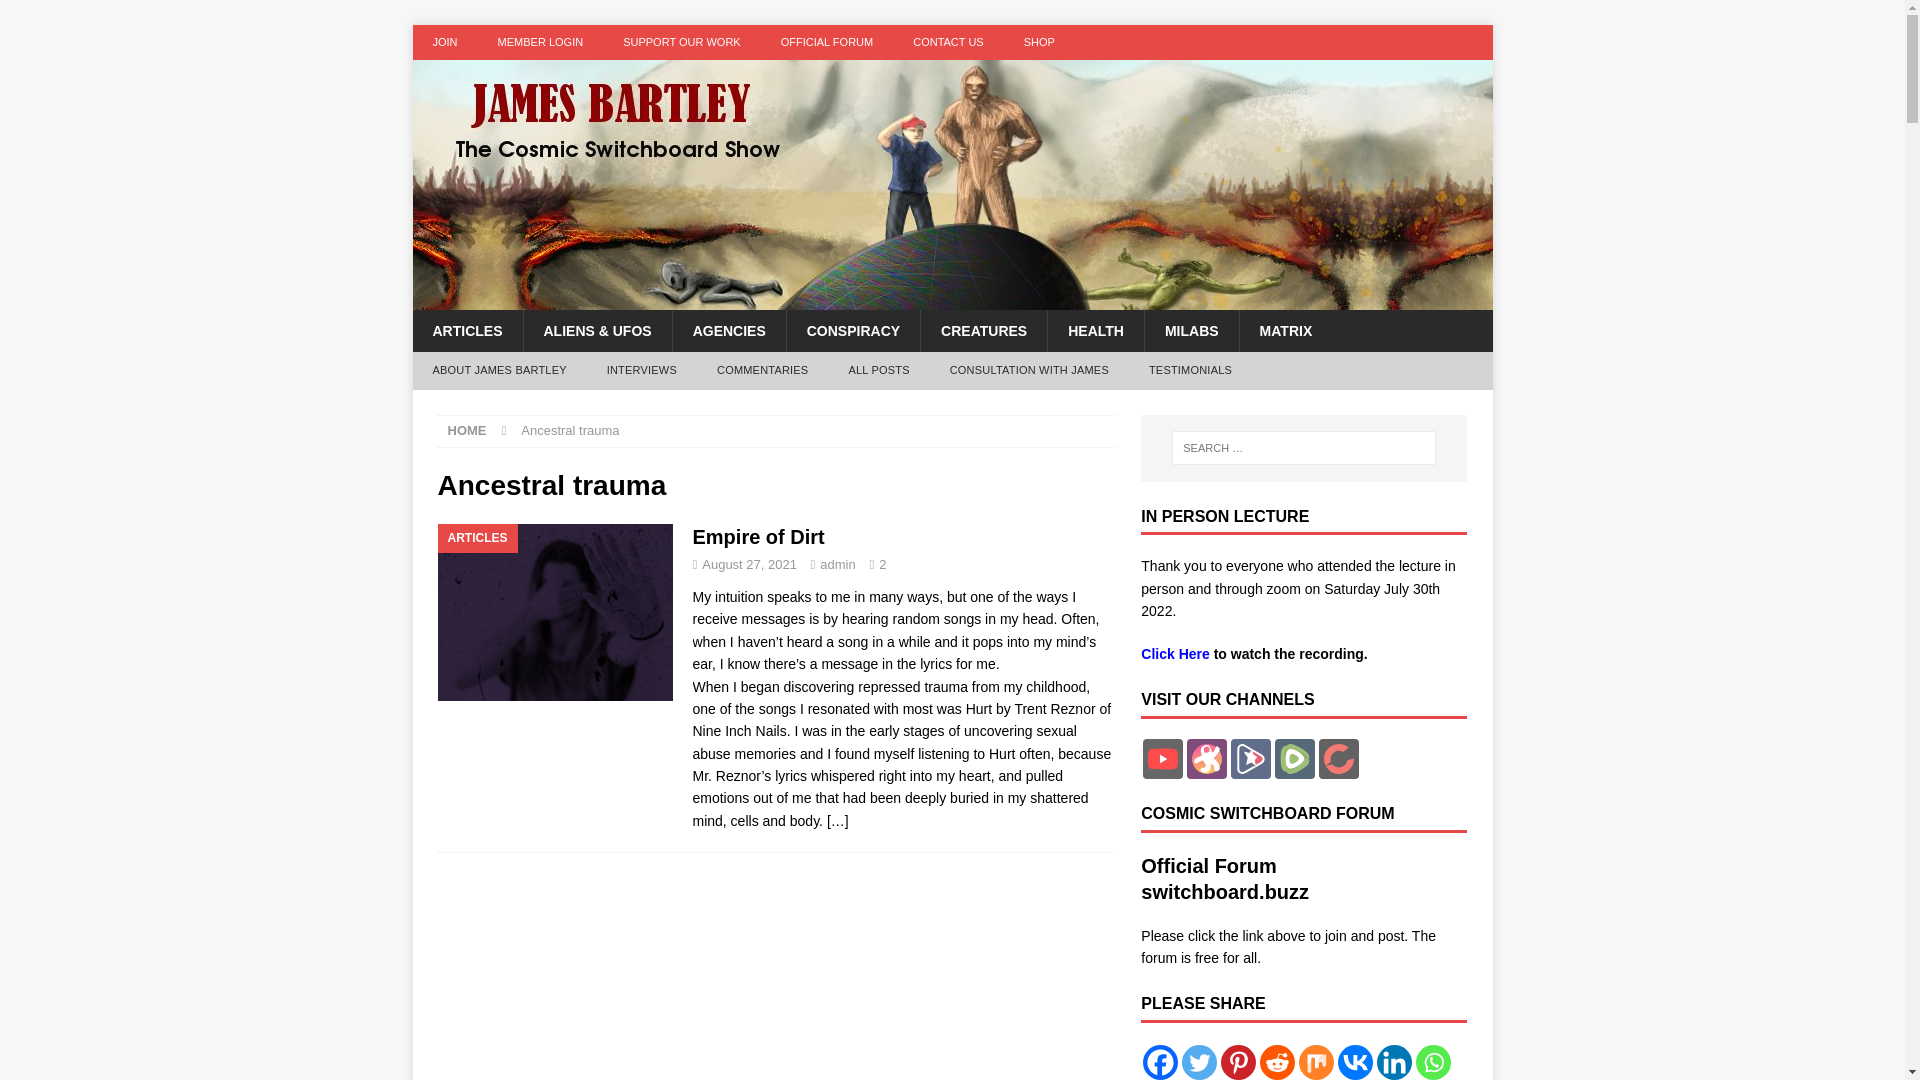 Image resolution: width=1920 pixels, height=1080 pixels. I want to click on INTERVIEWS, so click(642, 370).